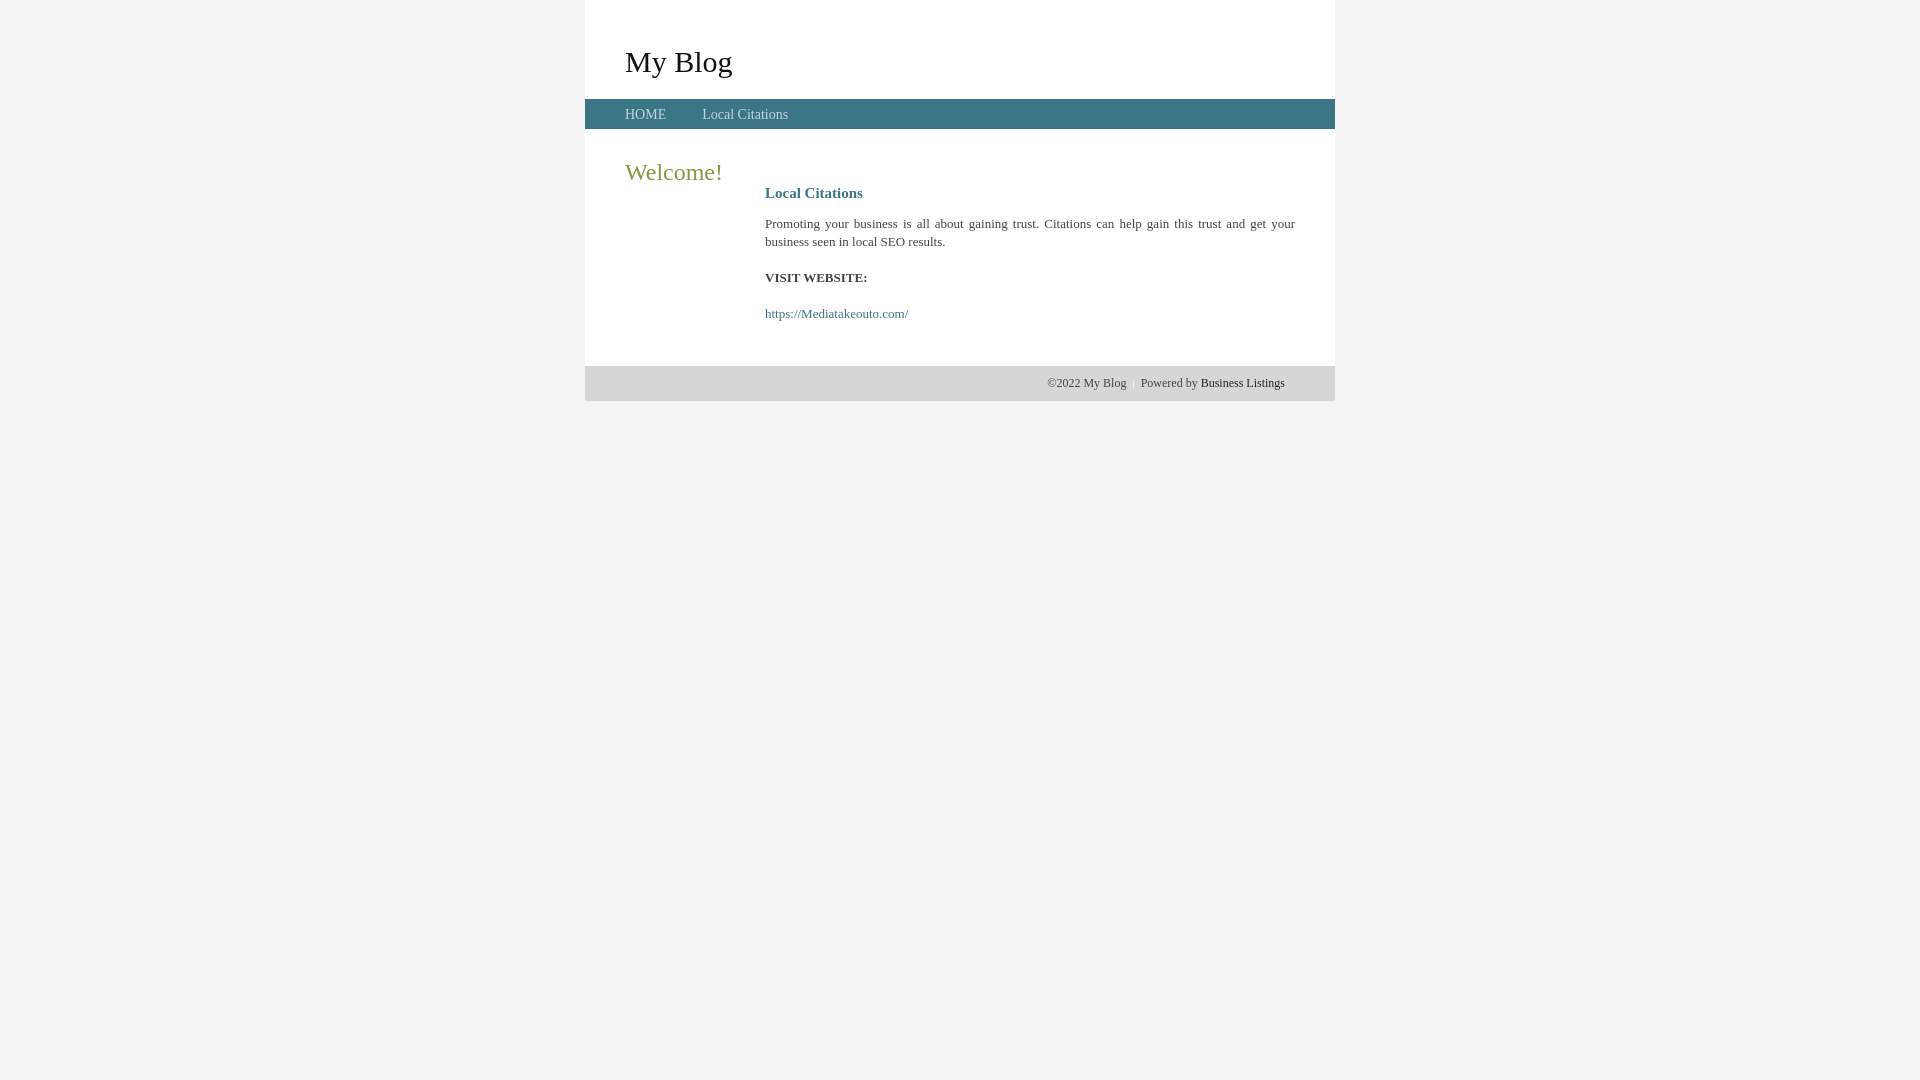 The width and height of the screenshot is (1920, 1080). What do you see at coordinates (646, 114) in the screenshot?
I see `HOME` at bounding box center [646, 114].